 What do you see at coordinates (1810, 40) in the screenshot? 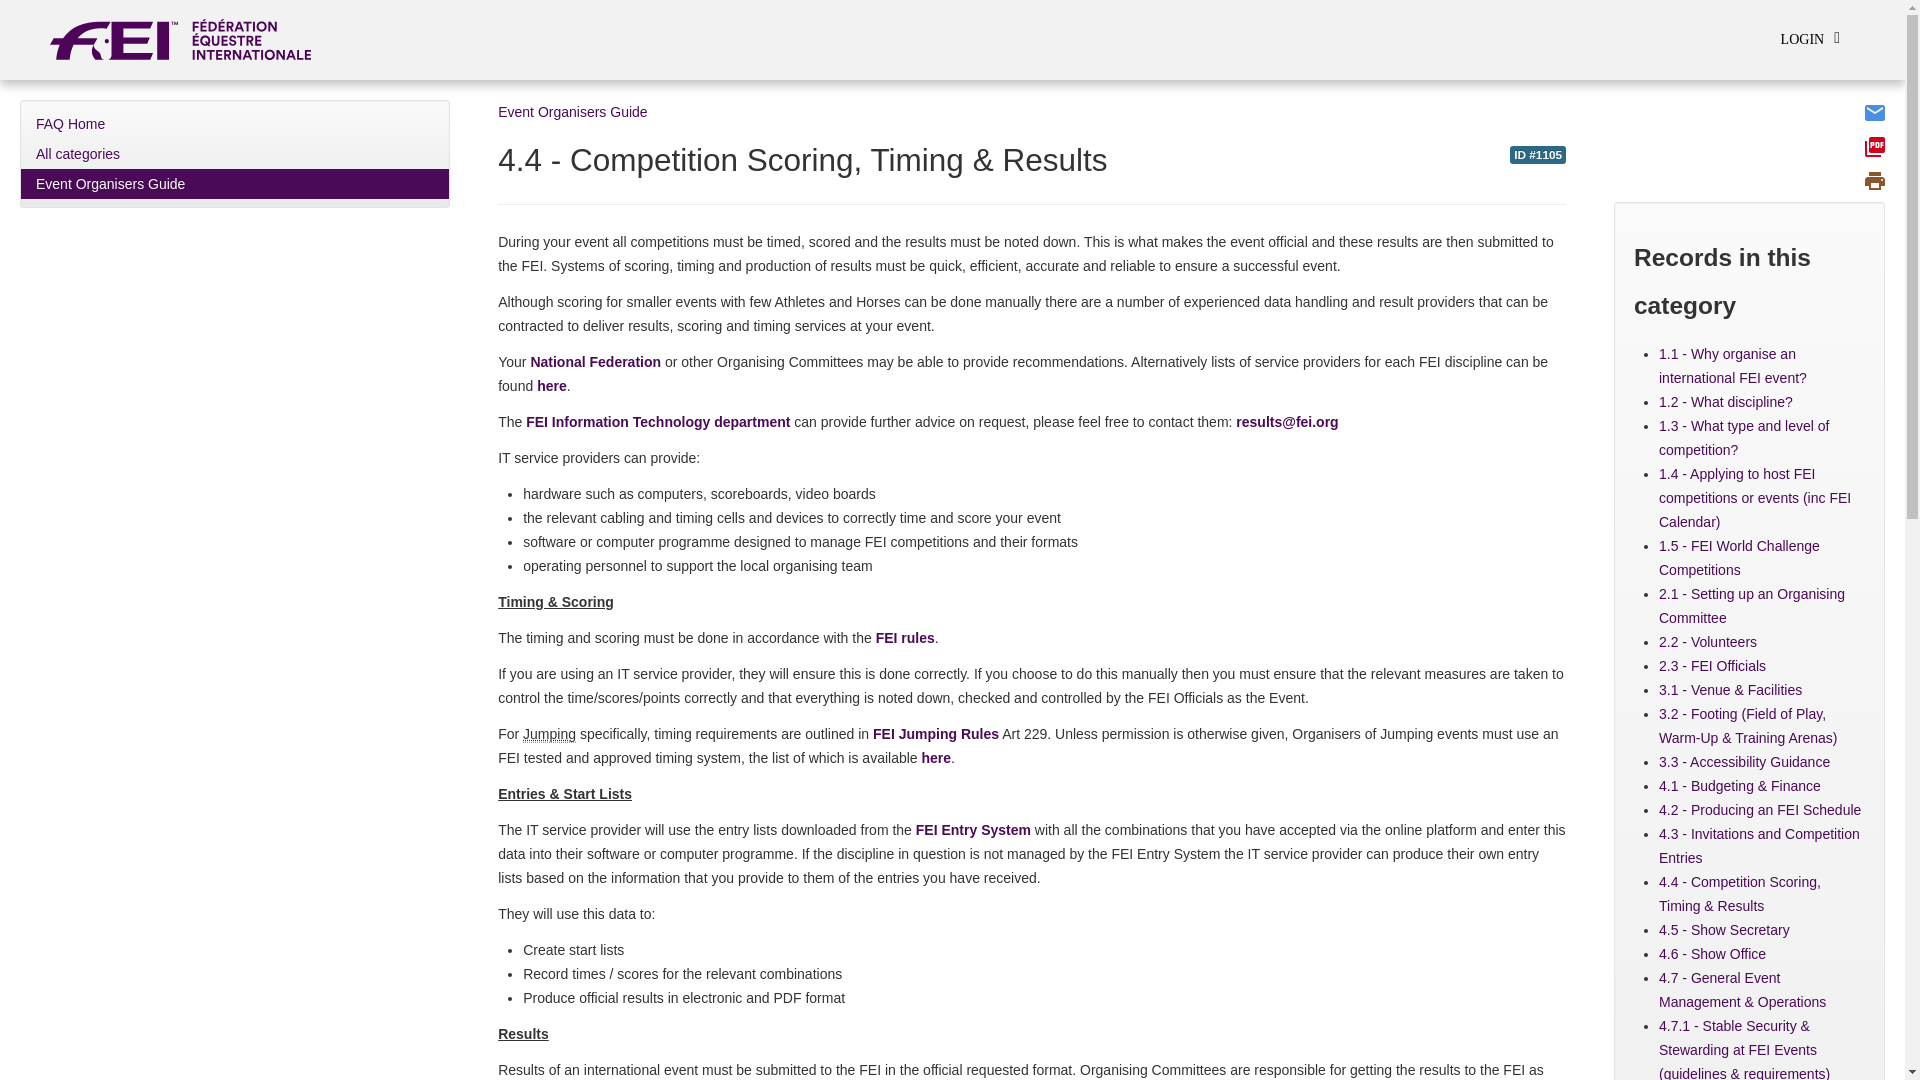
I see `LOGIN` at bounding box center [1810, 40].